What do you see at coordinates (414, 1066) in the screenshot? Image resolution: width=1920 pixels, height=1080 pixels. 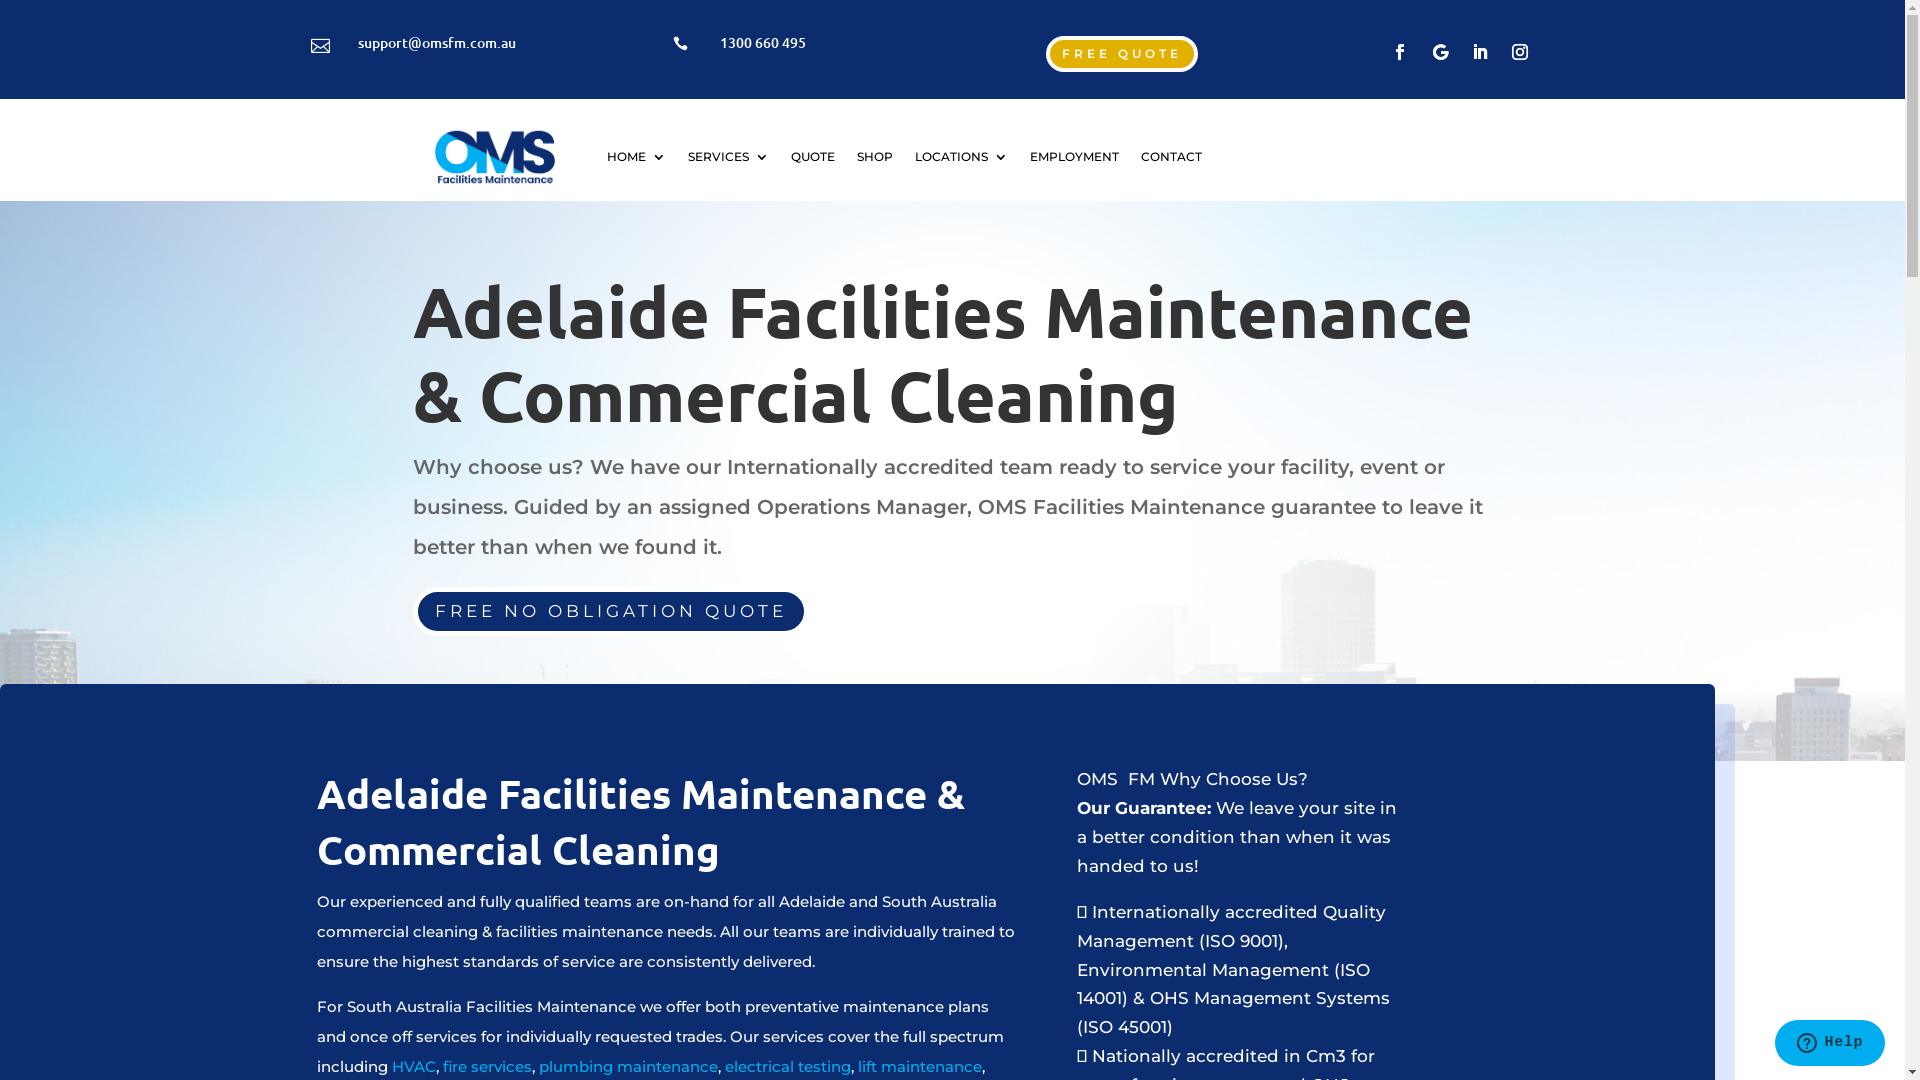 I see `HVAC` at bounding box center [414, 1066].